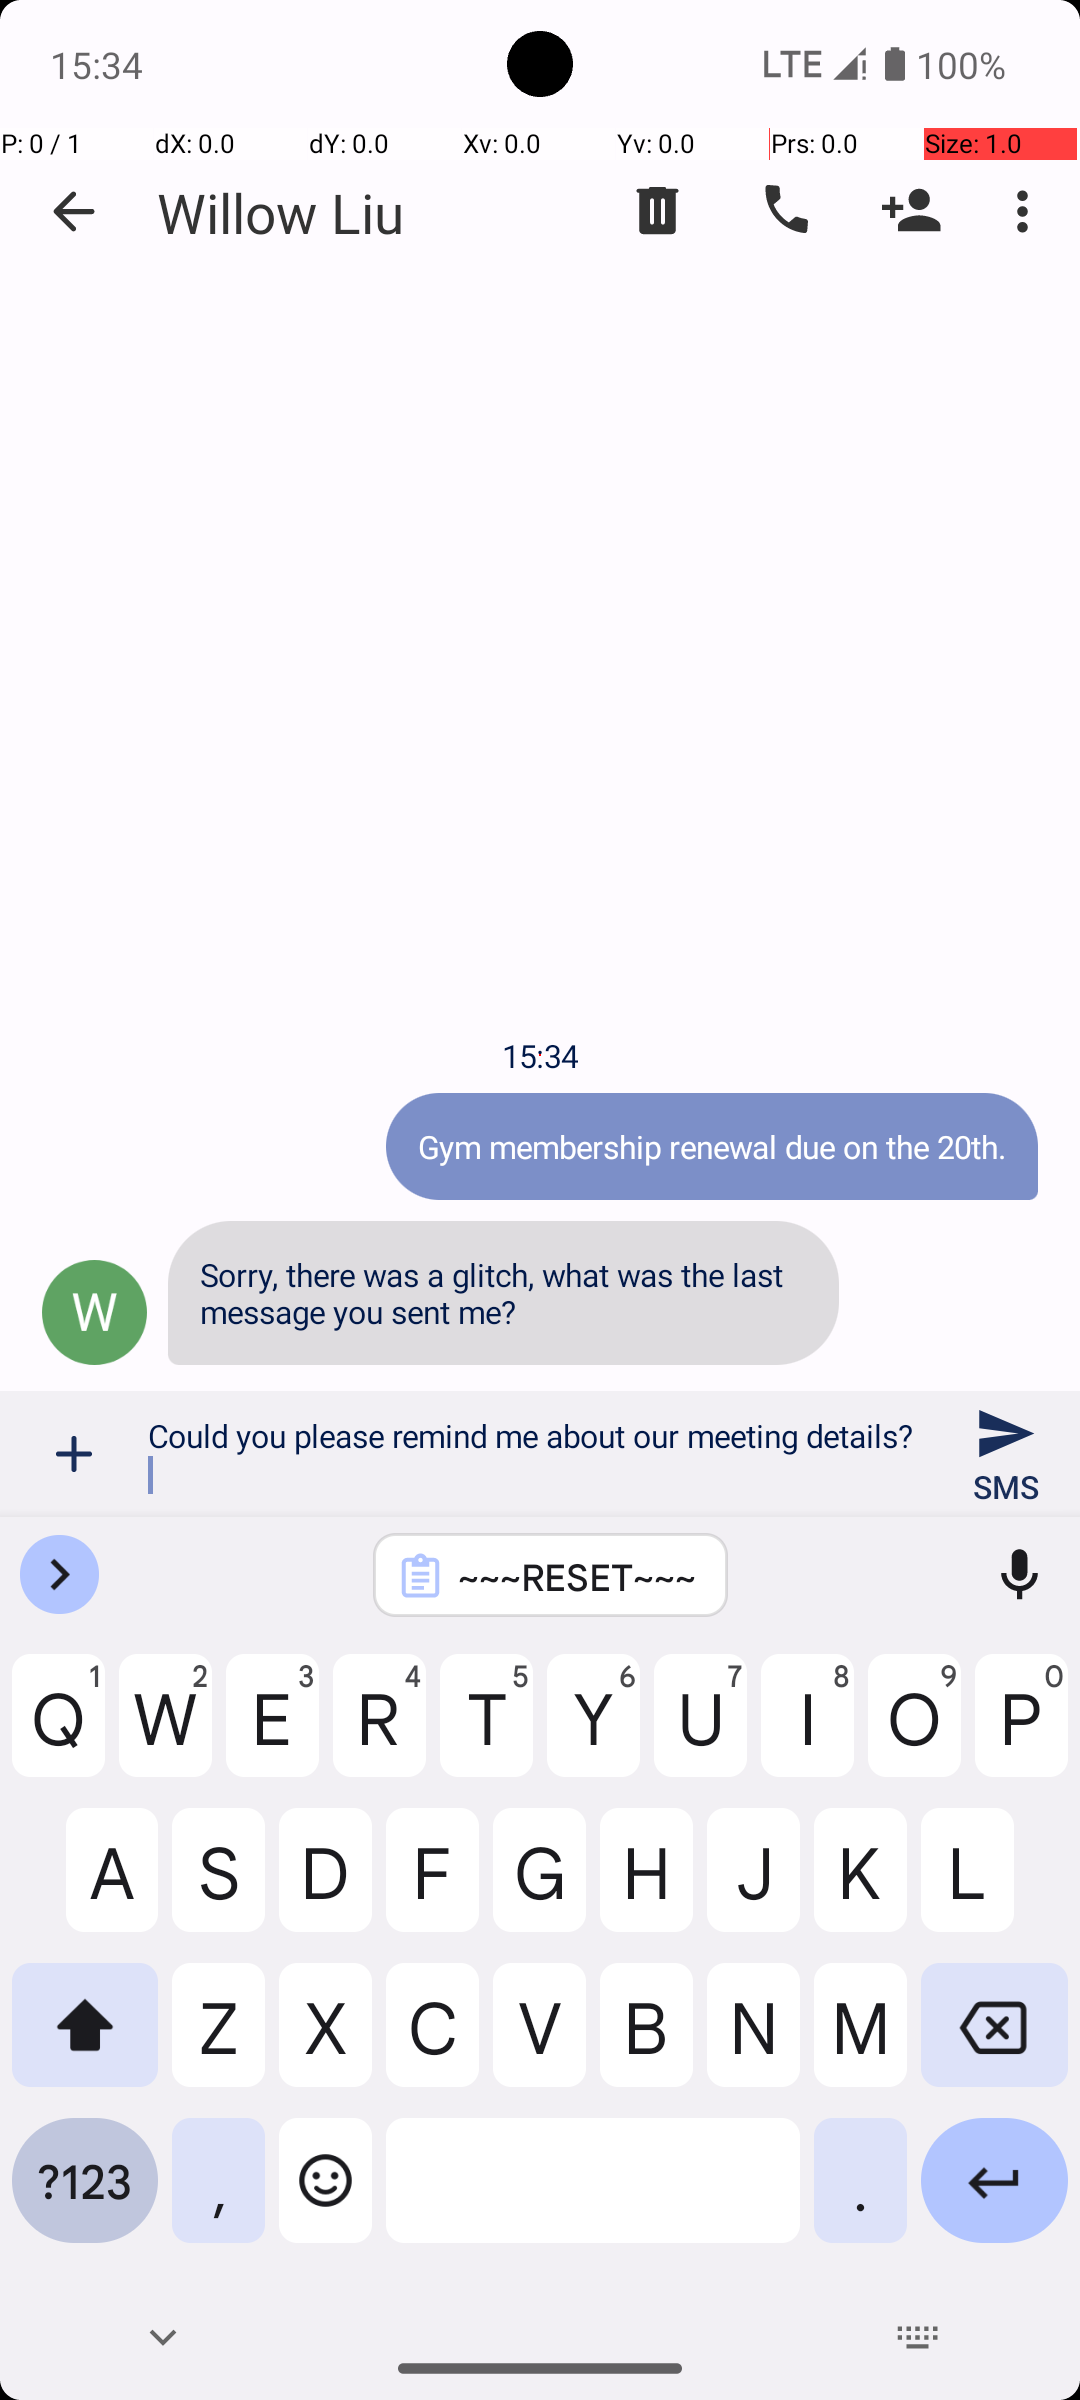 This screenshot has width=1080, height=2400. Describe the element at coordinates (540, 1454) in the screenshot. I see `Could you please remind me about our meeting details?
` at that location.